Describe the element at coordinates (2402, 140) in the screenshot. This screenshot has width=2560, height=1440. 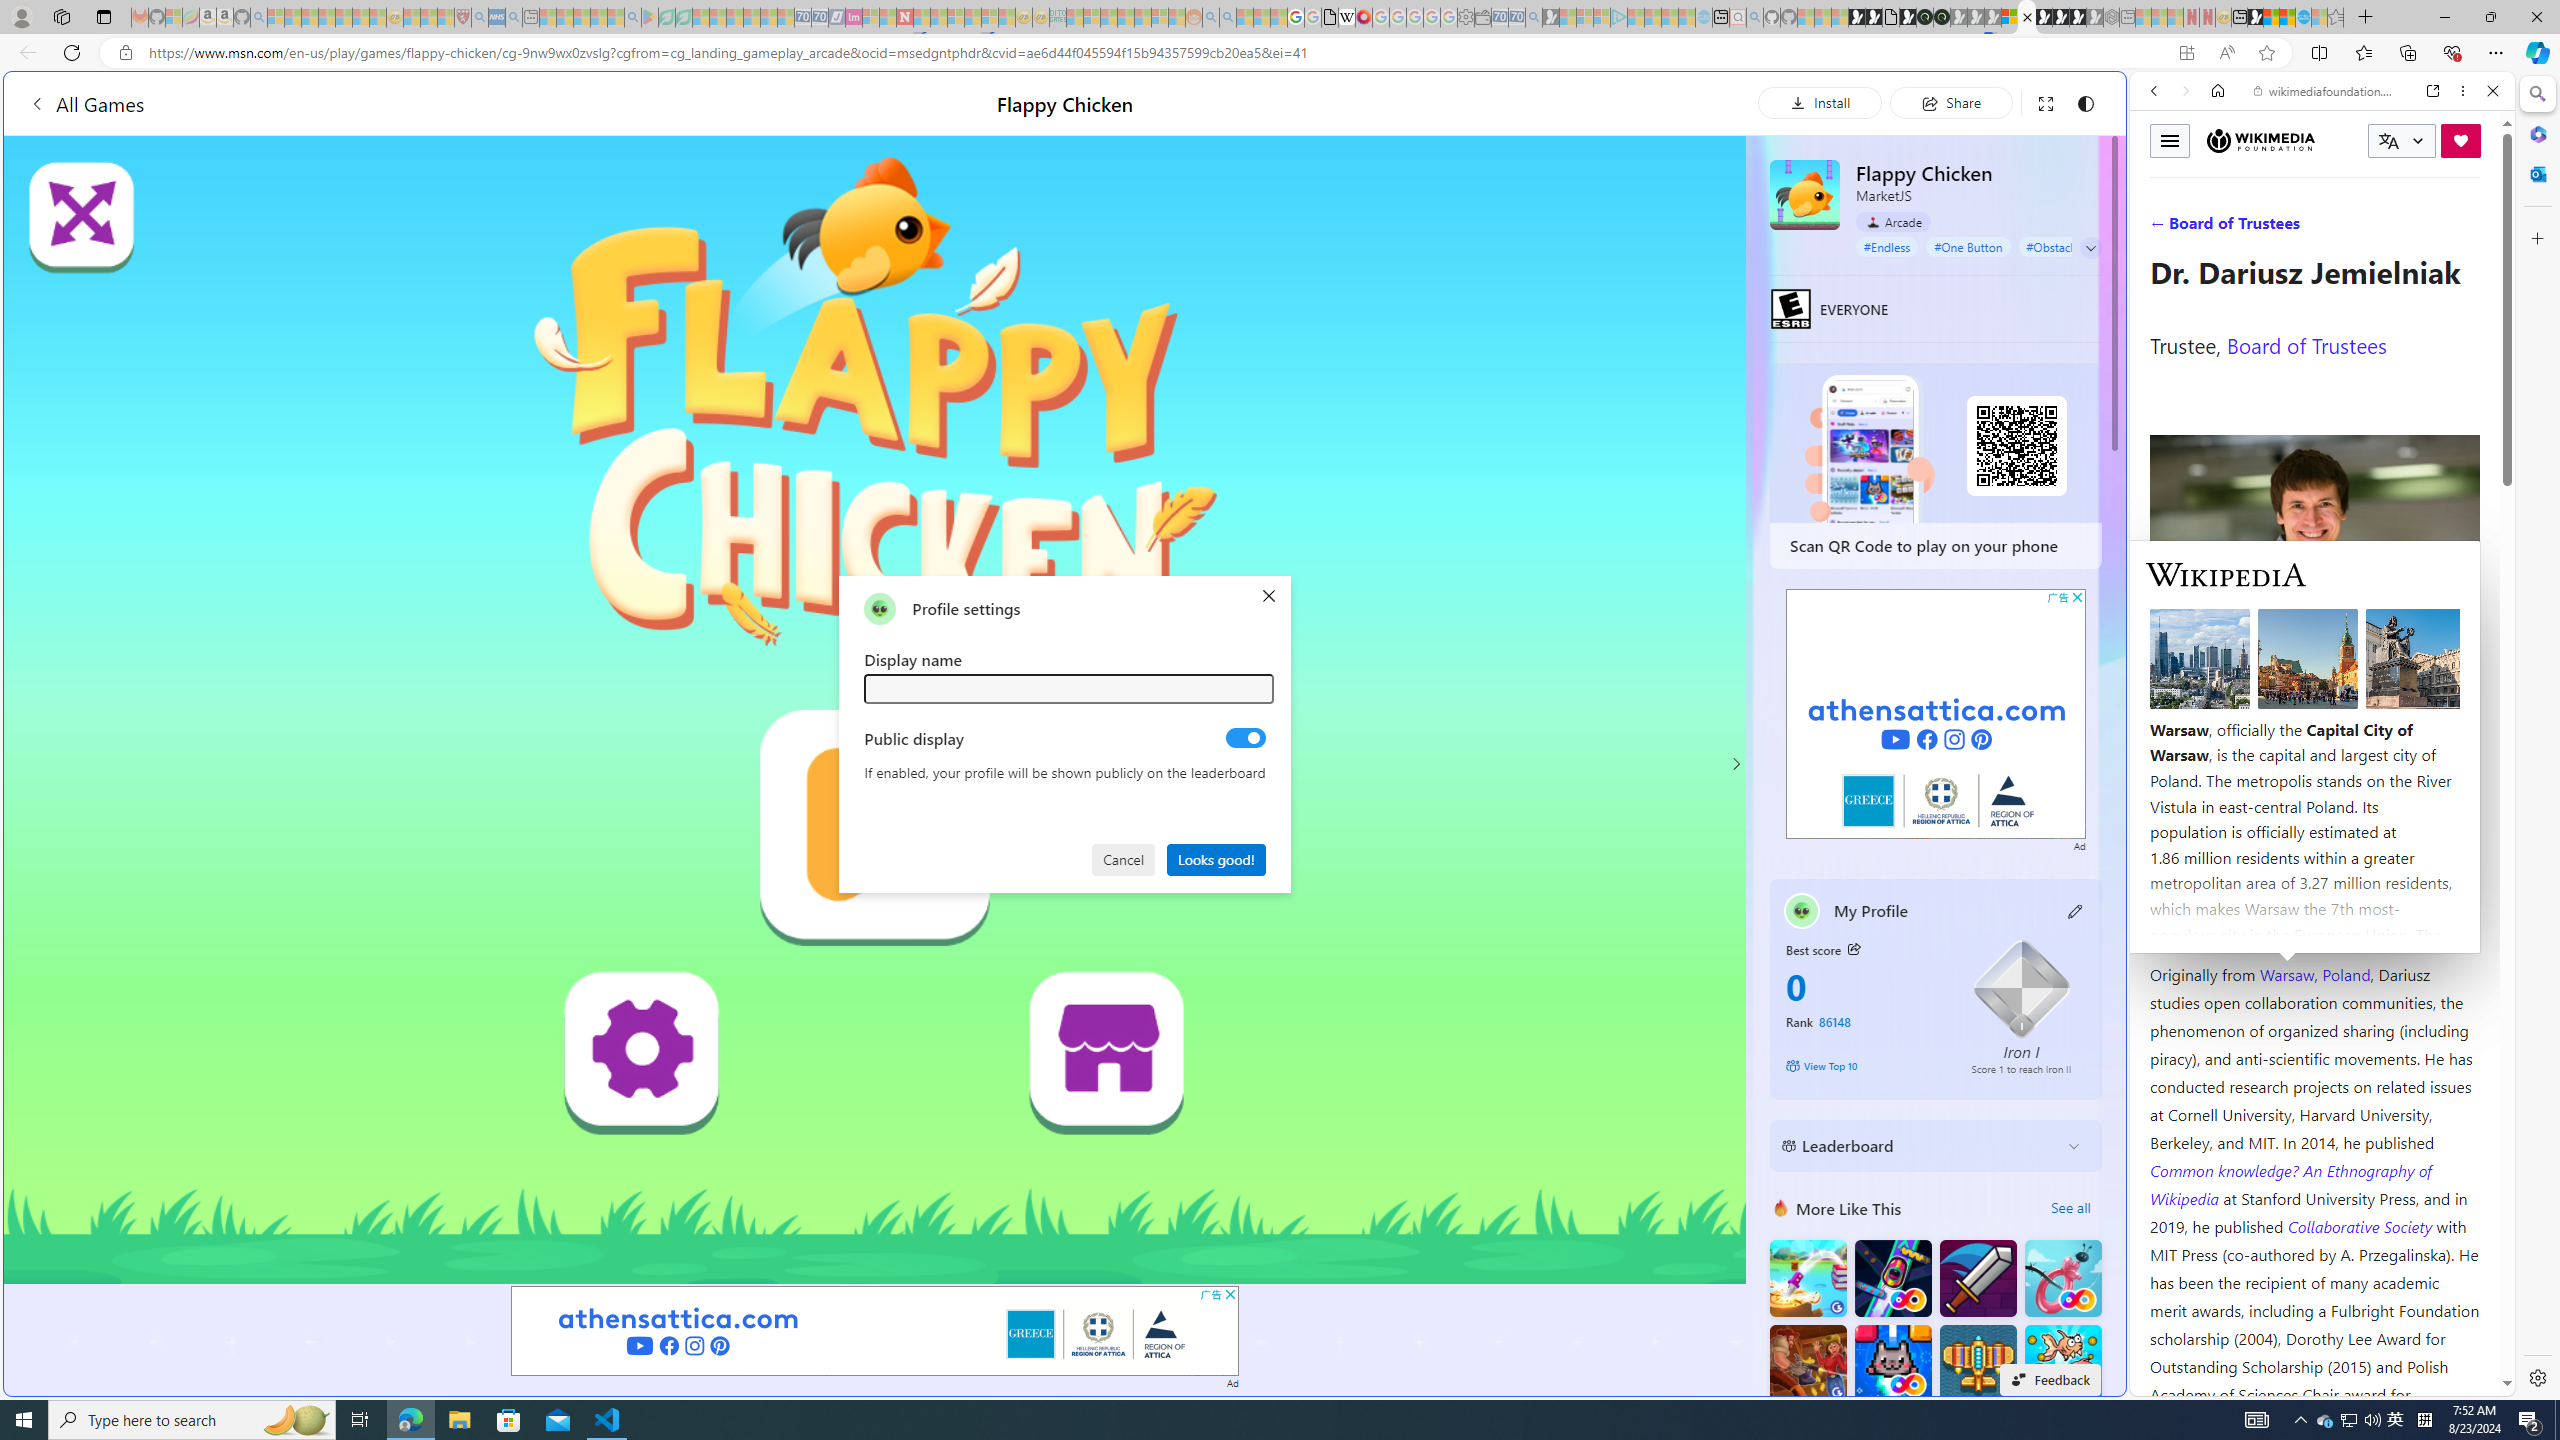
I see `CURRENT LANGUAGE:` at that location.